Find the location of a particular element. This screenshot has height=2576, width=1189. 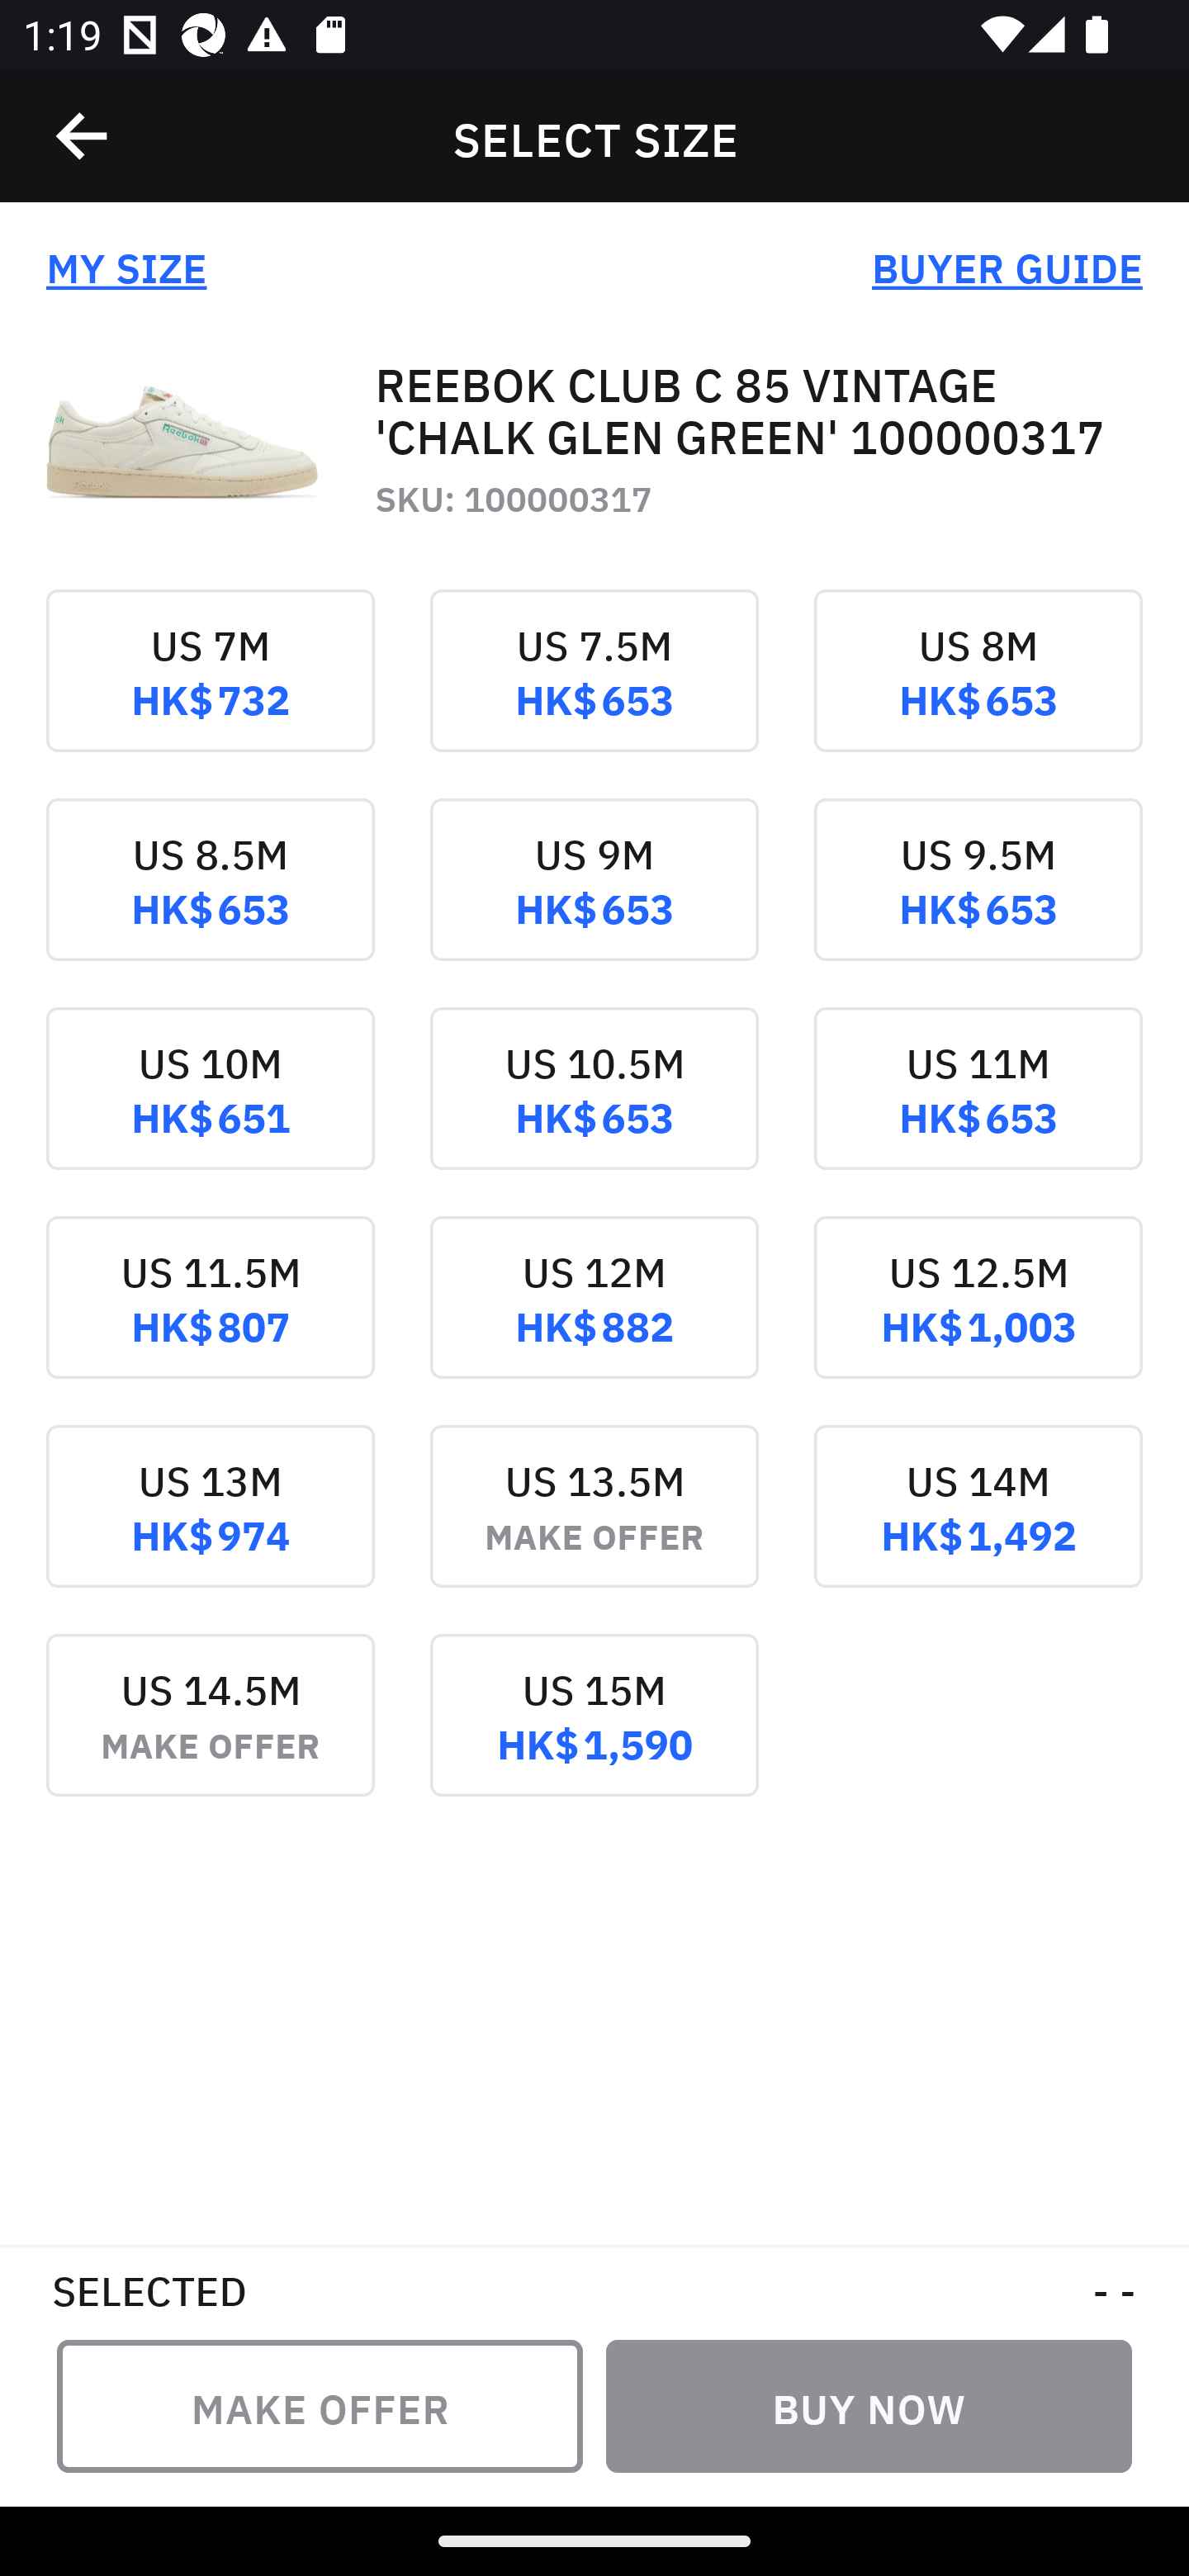

MAKE OFFER is located at coordinates (320, 2406).